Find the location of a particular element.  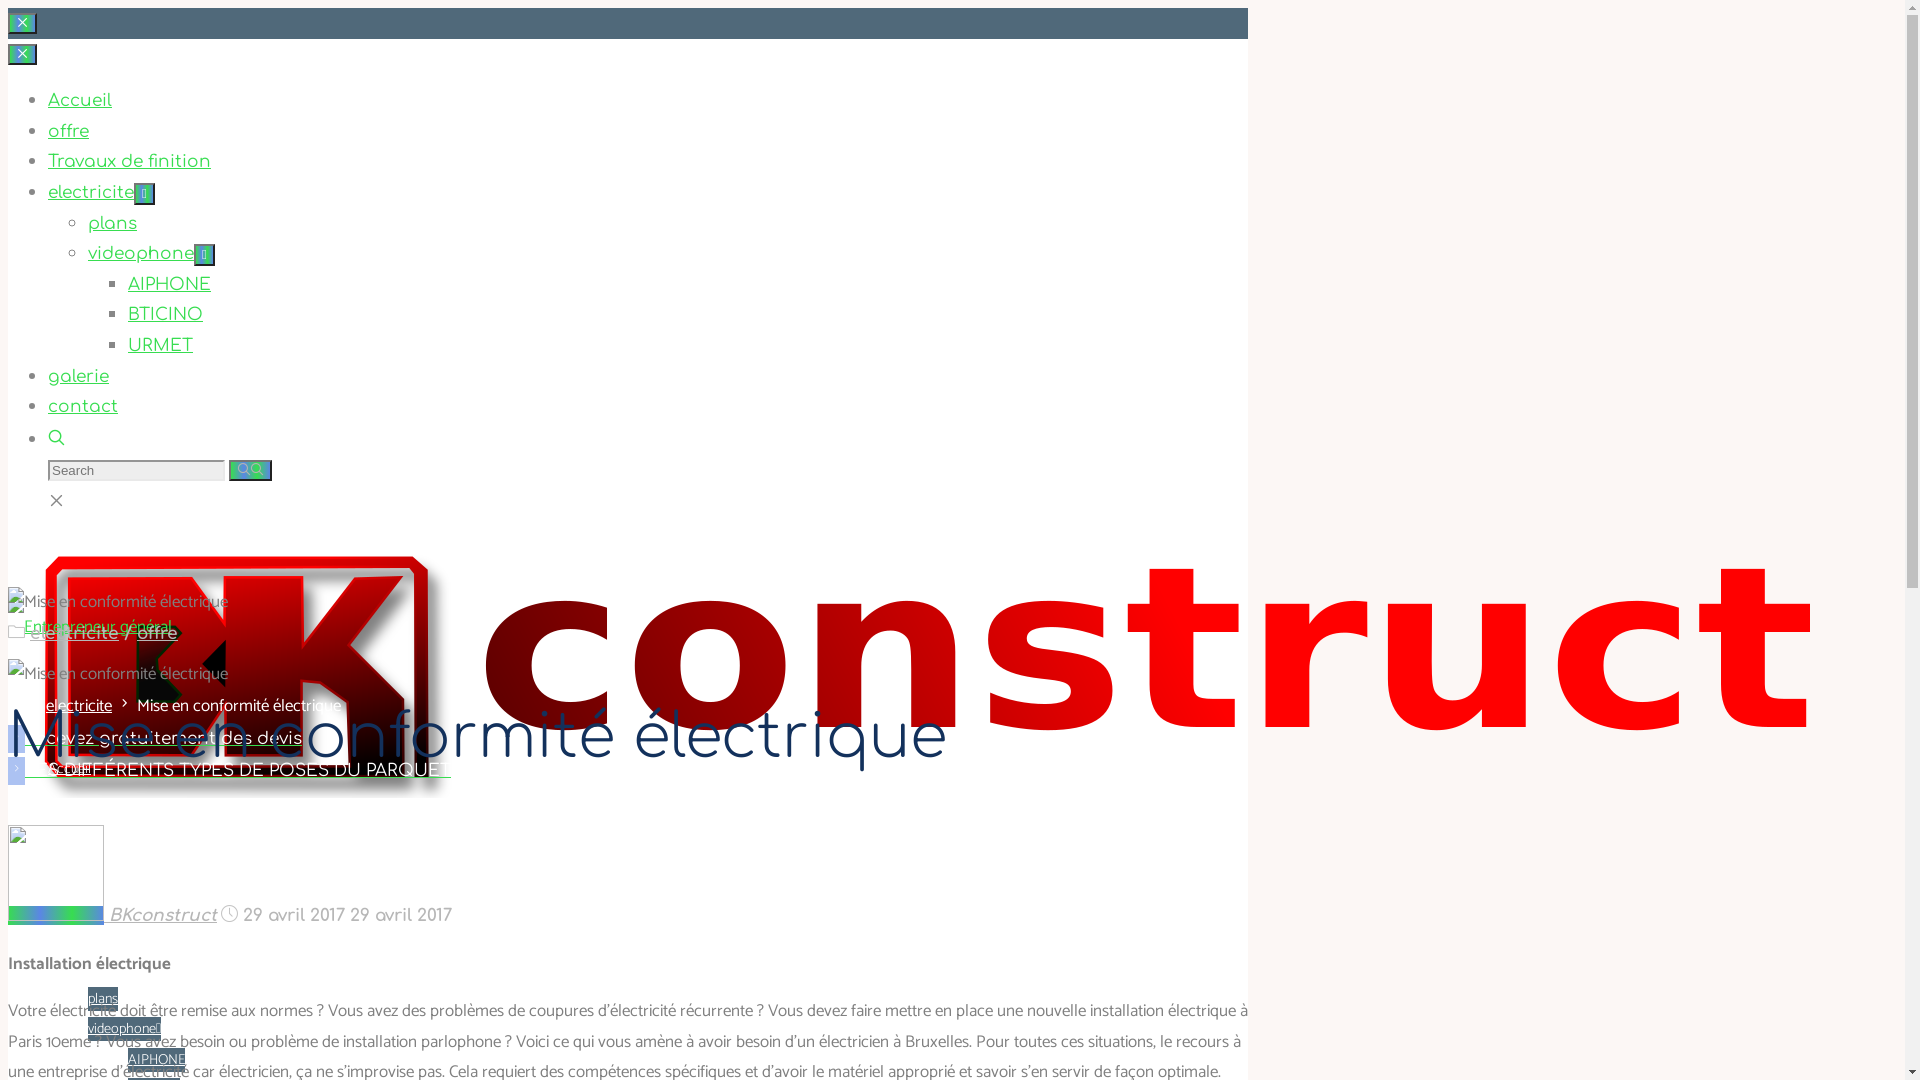

offre is located at coordinates (158, 633).